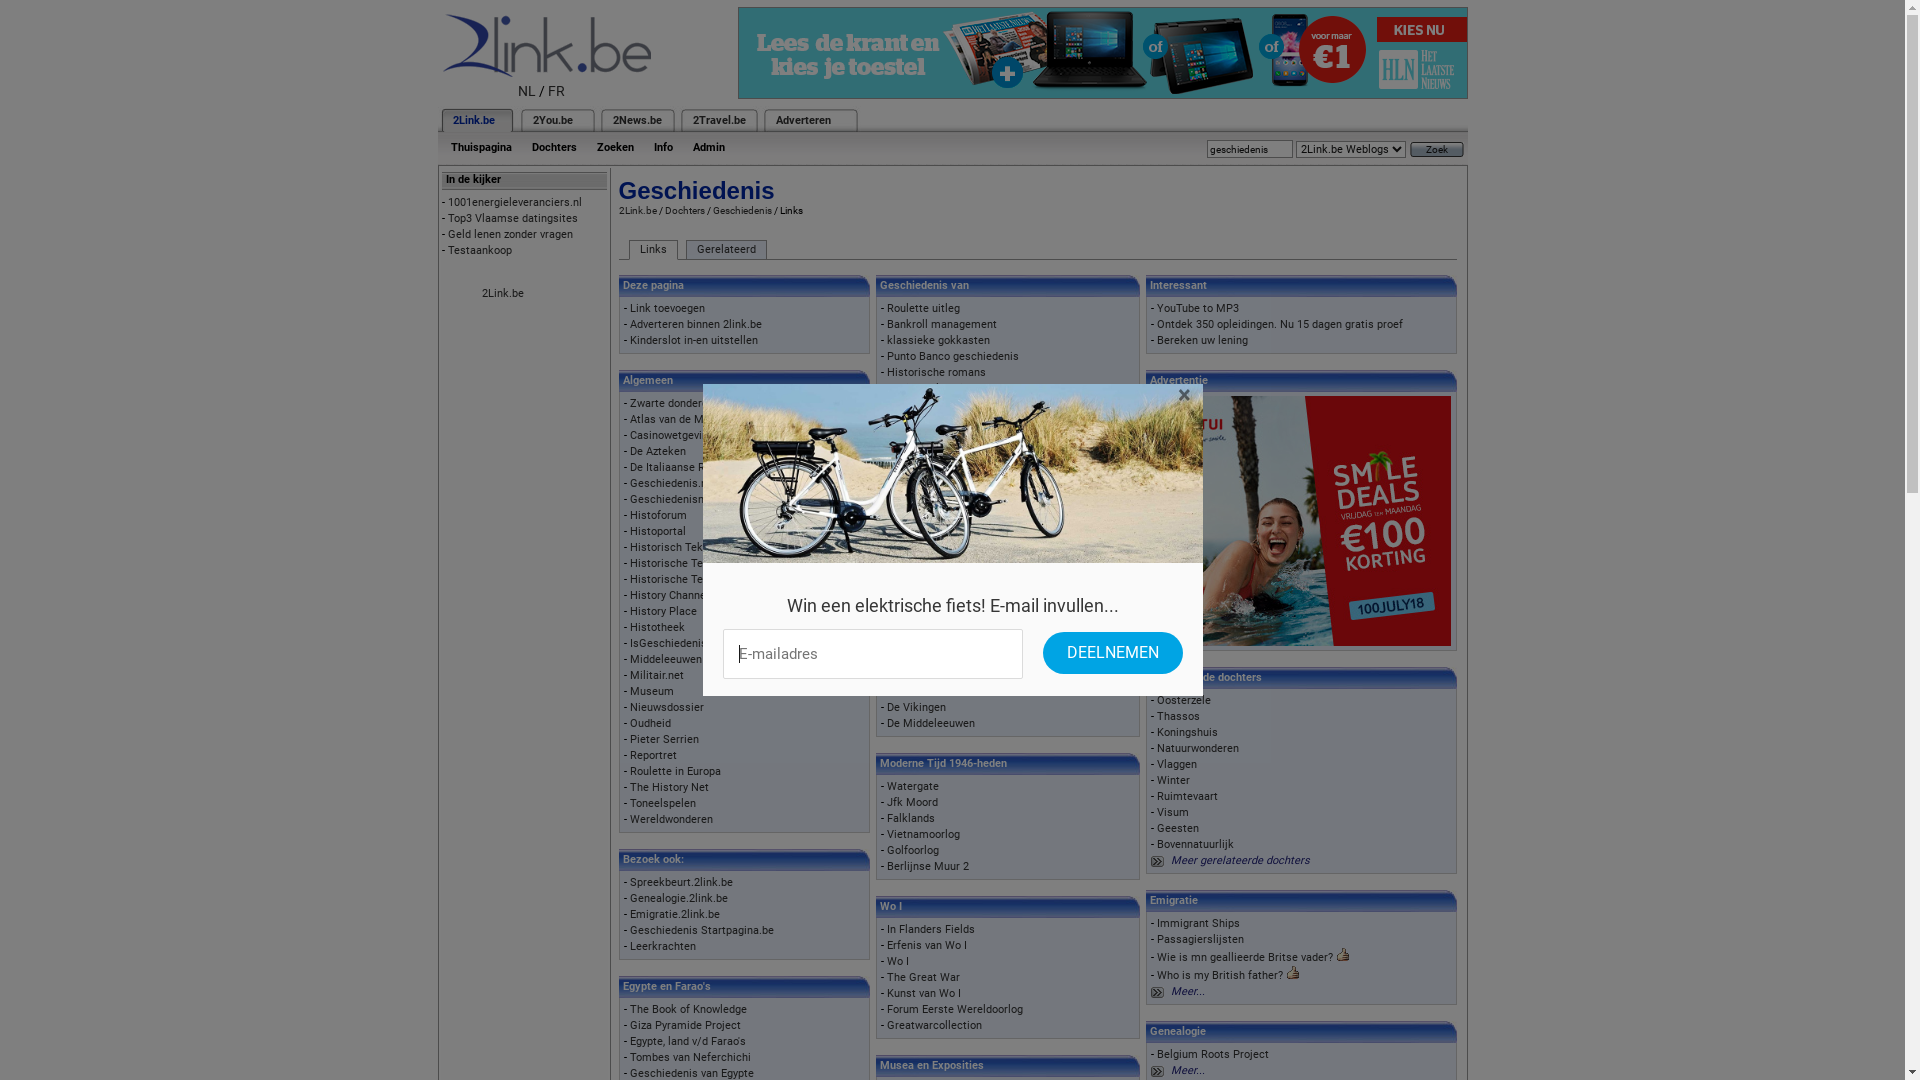 The height and width of the screenshot is (1080, 1920). Describe the element at coordinates (668, 644) in the screenshot. I see `IsGeschiedenis` at that location.